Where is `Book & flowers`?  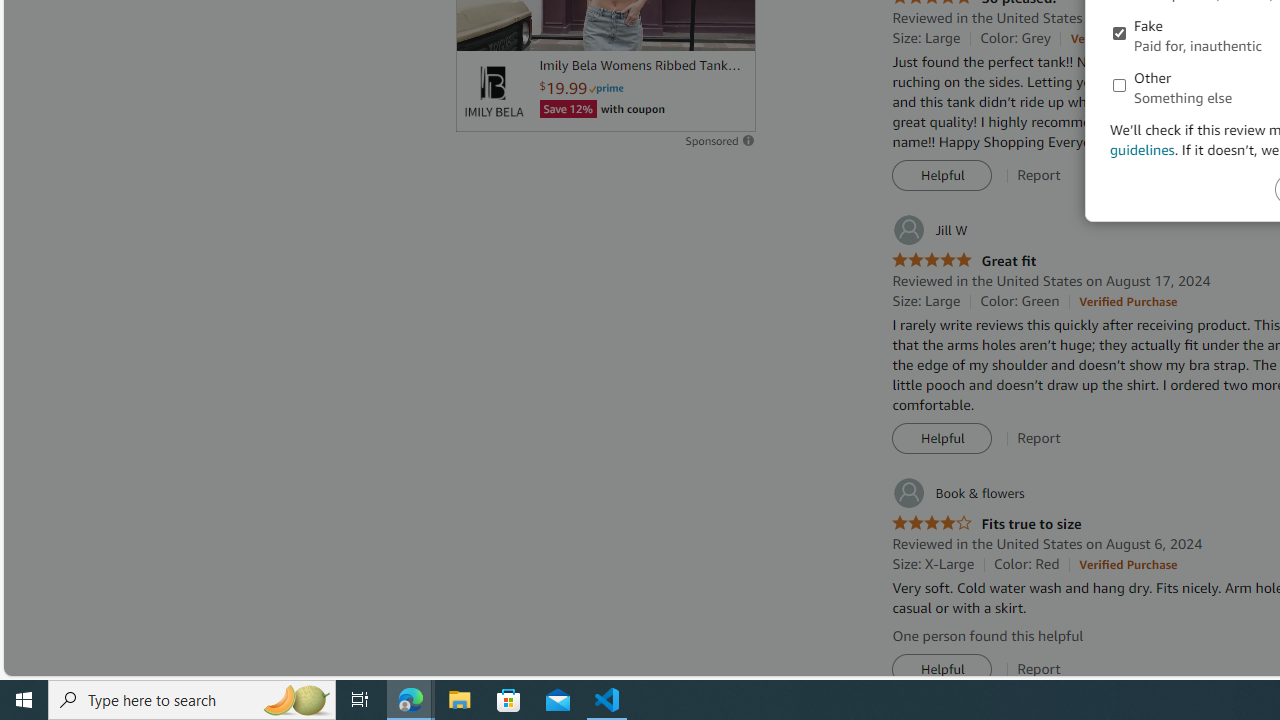 Book & flowers is located at coordinates (958, 493).